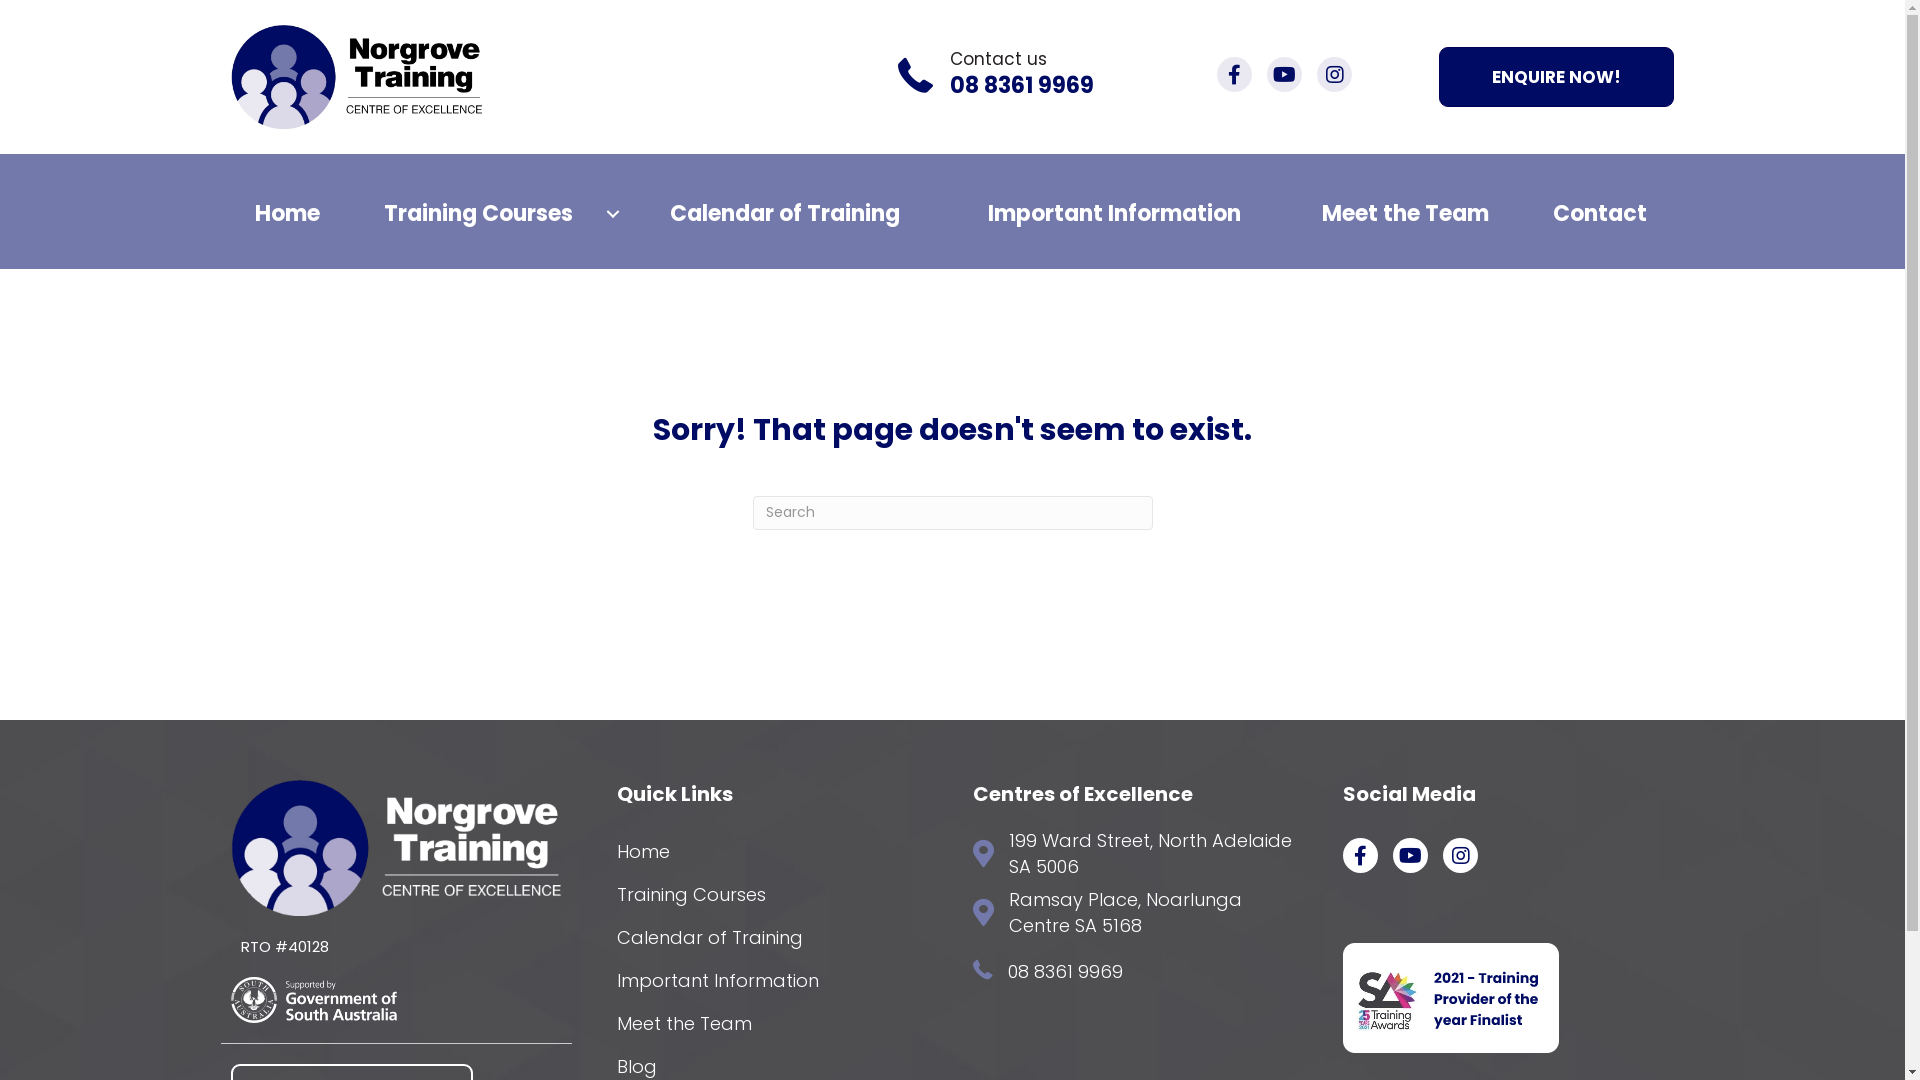  What do you see at coordinates (768, 852) in the screenshot?
I see `Home` at bounding box center [768, 852].